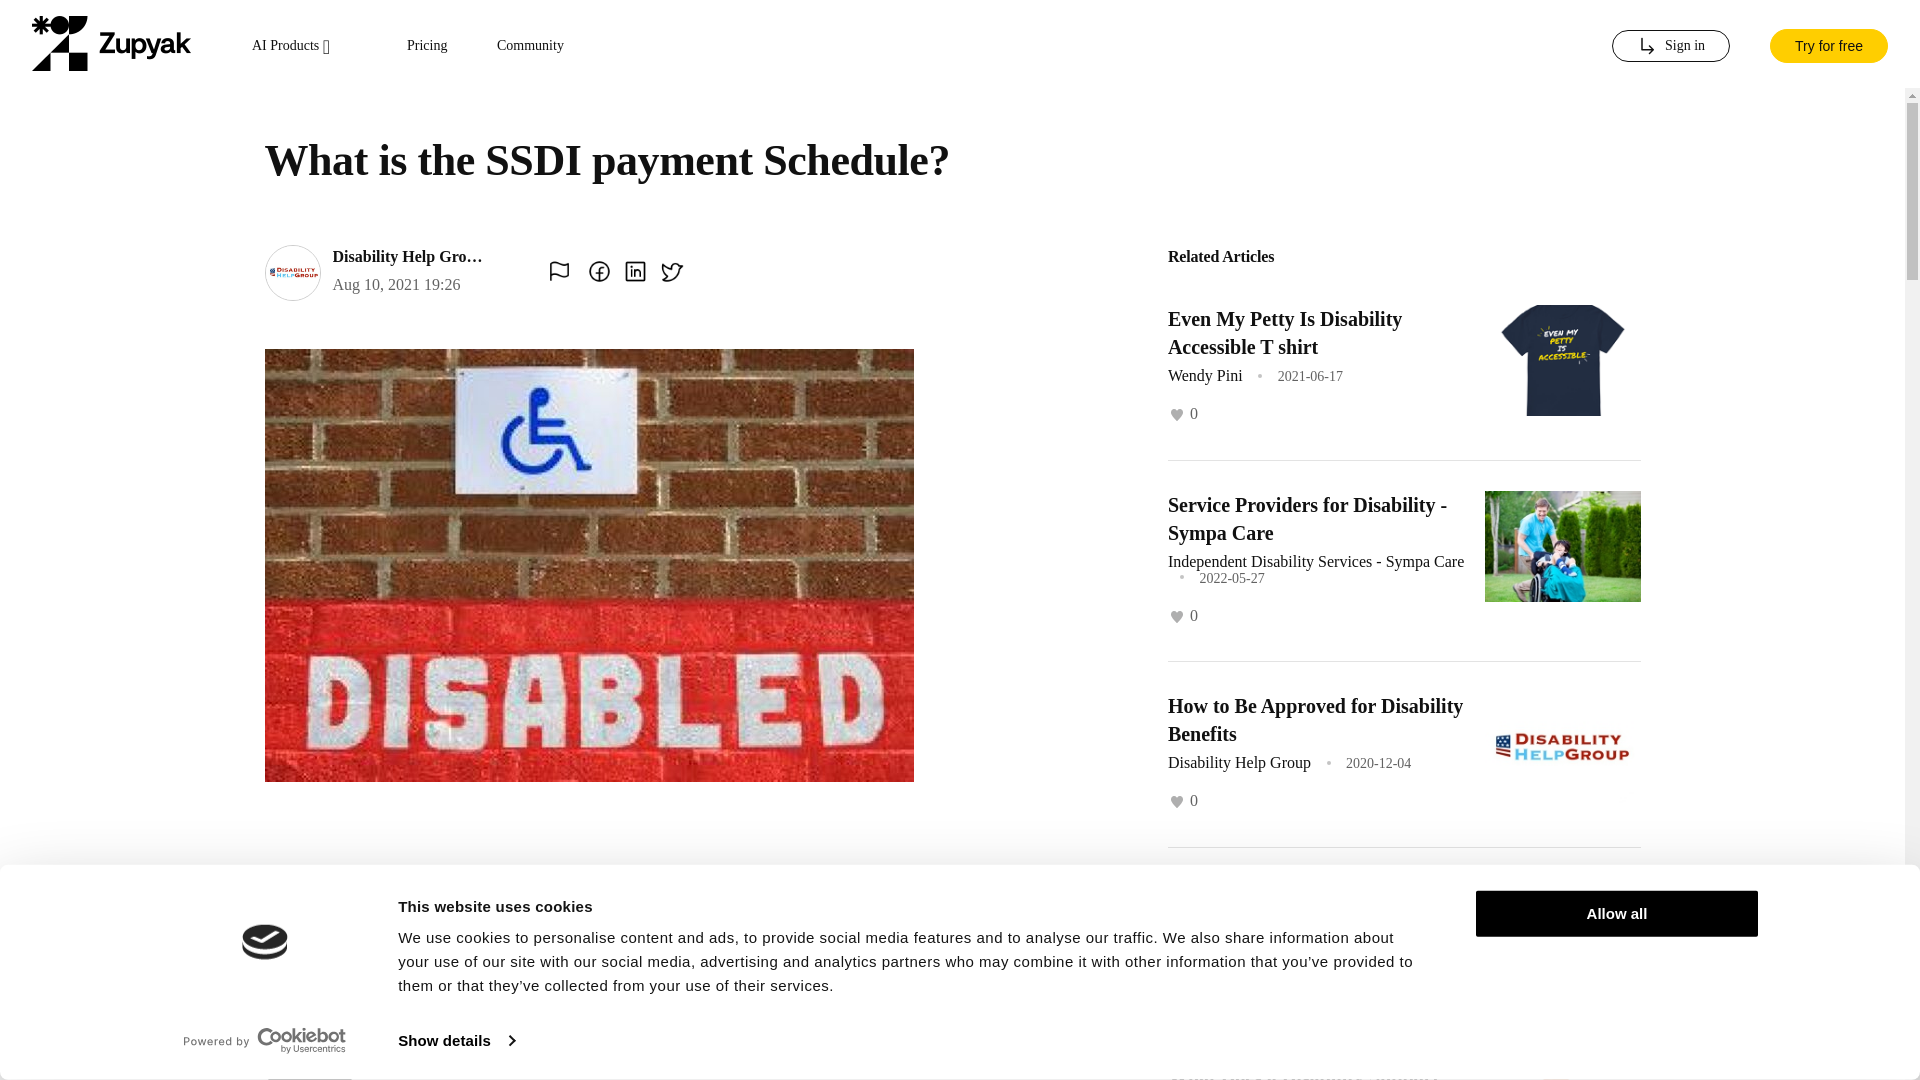 This screenshot has width=1920, height=1080. I want to click on Even My Petty Is Disability Accessible T shirt, so click(1284, 332).